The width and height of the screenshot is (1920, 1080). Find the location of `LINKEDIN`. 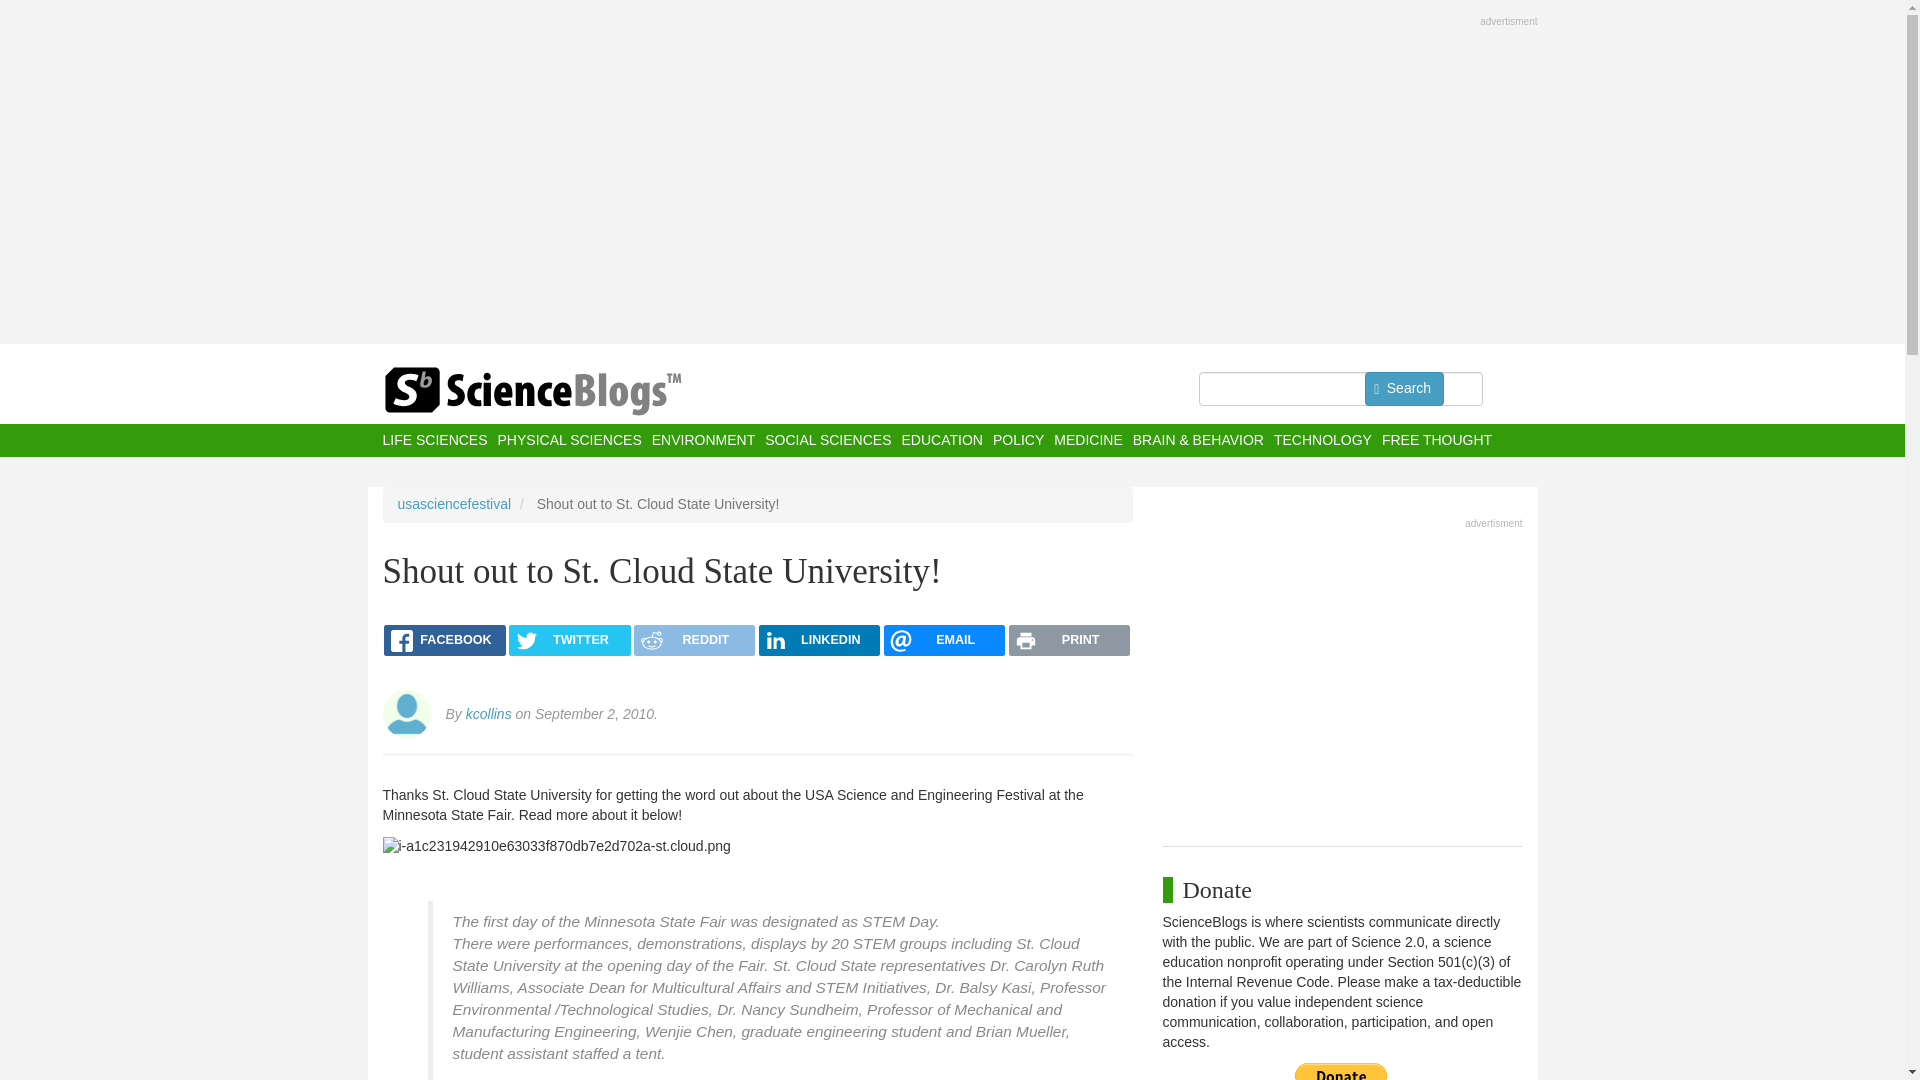

LINKEDIN is located at coordinates (818, 640).